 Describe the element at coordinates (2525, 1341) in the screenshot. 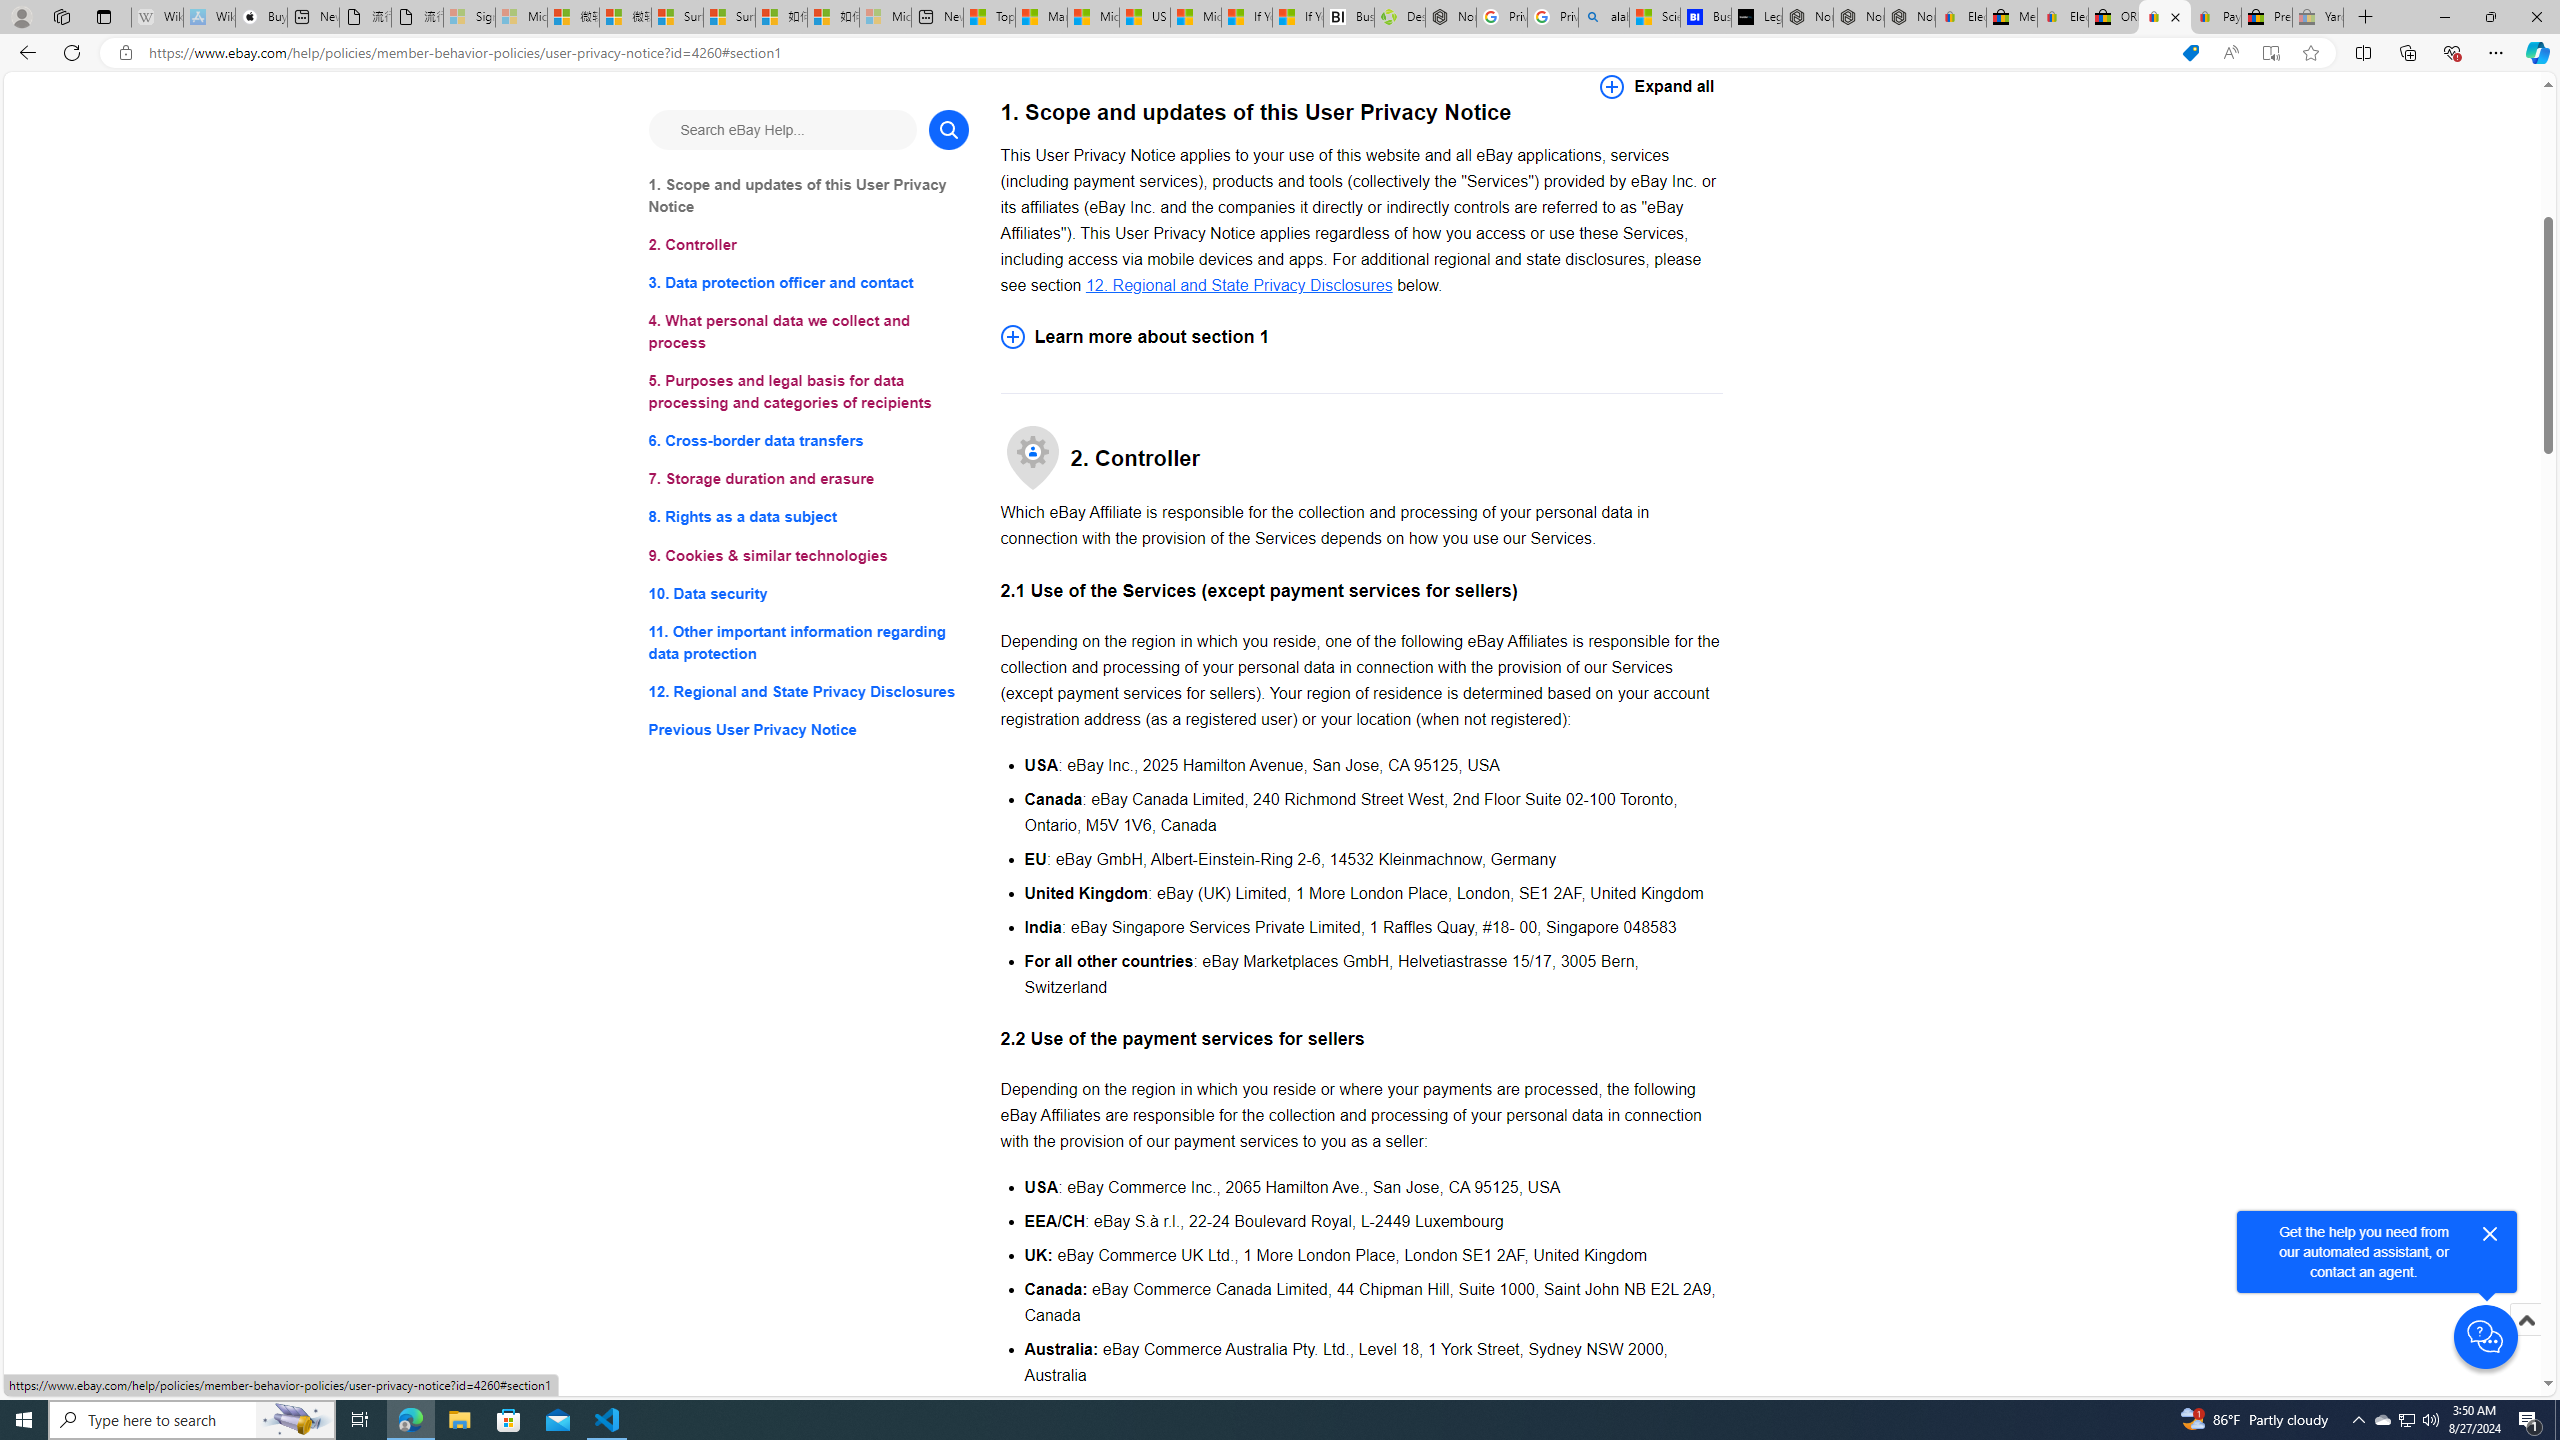

I see `Scroll to top` at that location.